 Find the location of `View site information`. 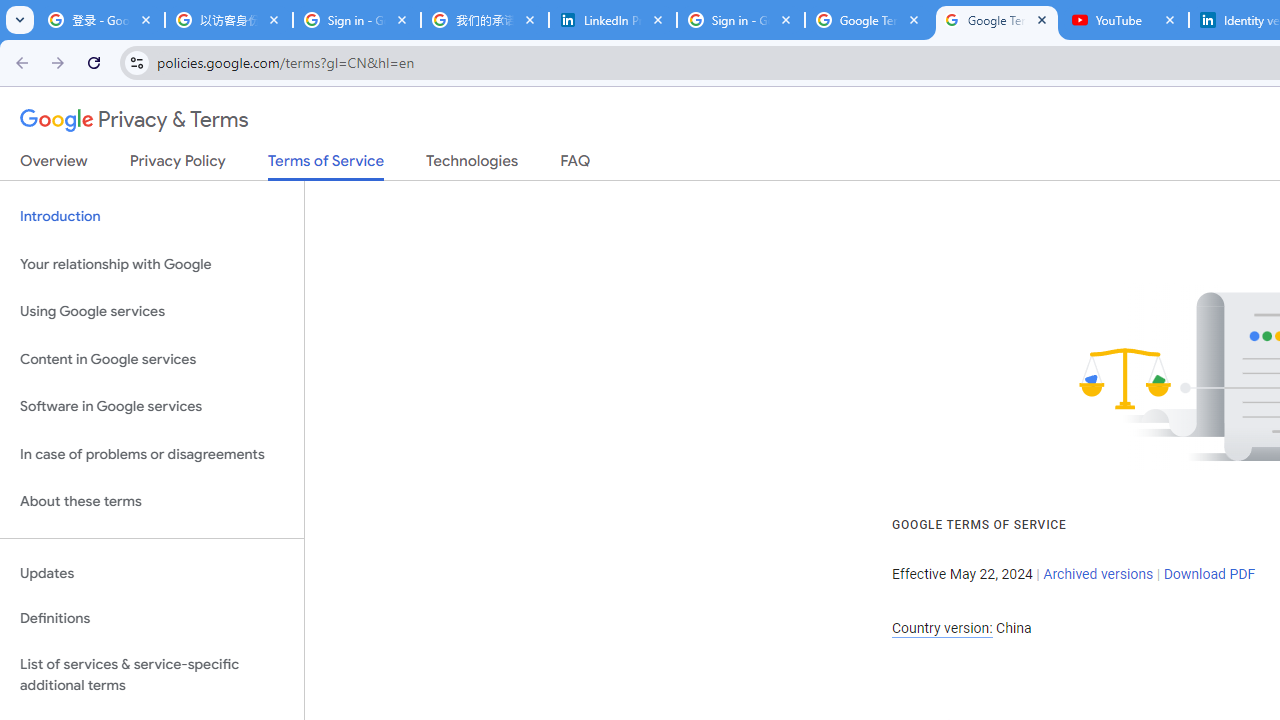

View site information is located at coordinates (136, 62).